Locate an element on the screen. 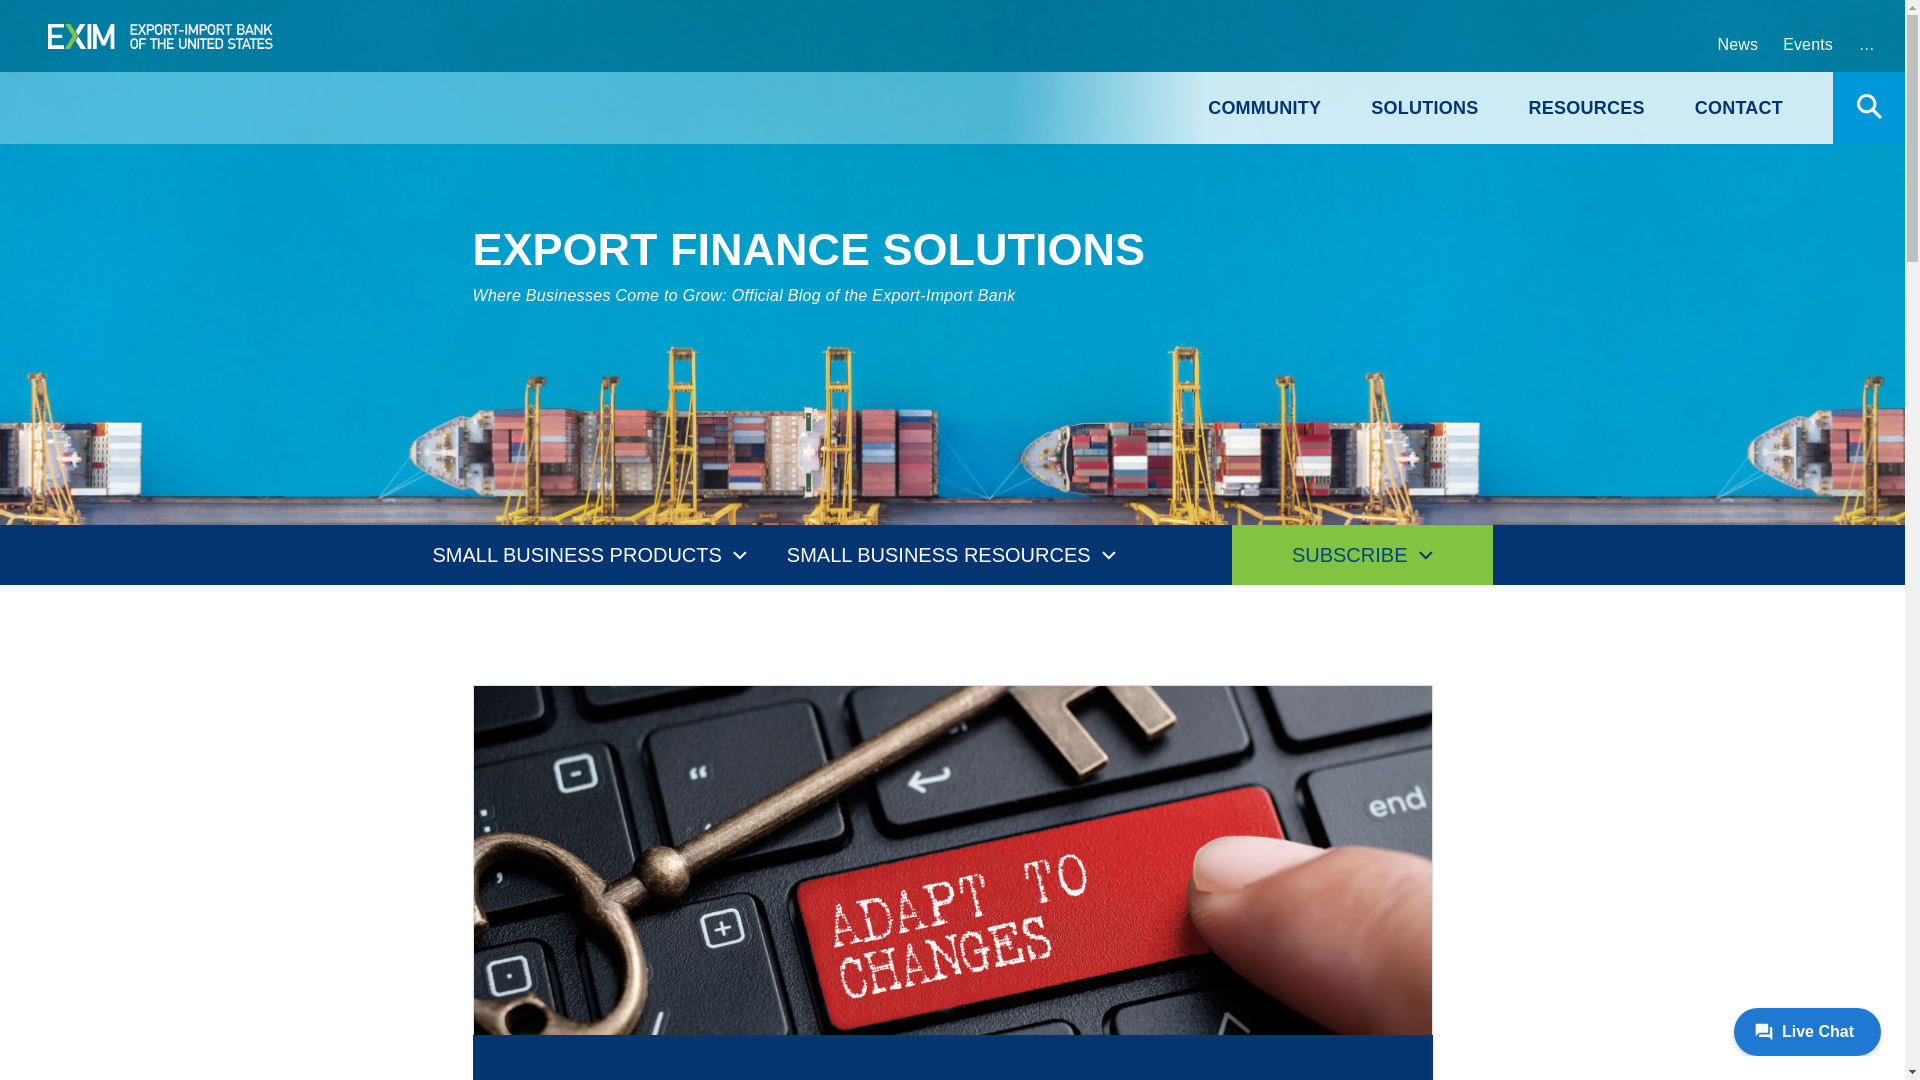 The width and height of the screenshot is (1920, 1080). News is located at coordinates (1737, 44).